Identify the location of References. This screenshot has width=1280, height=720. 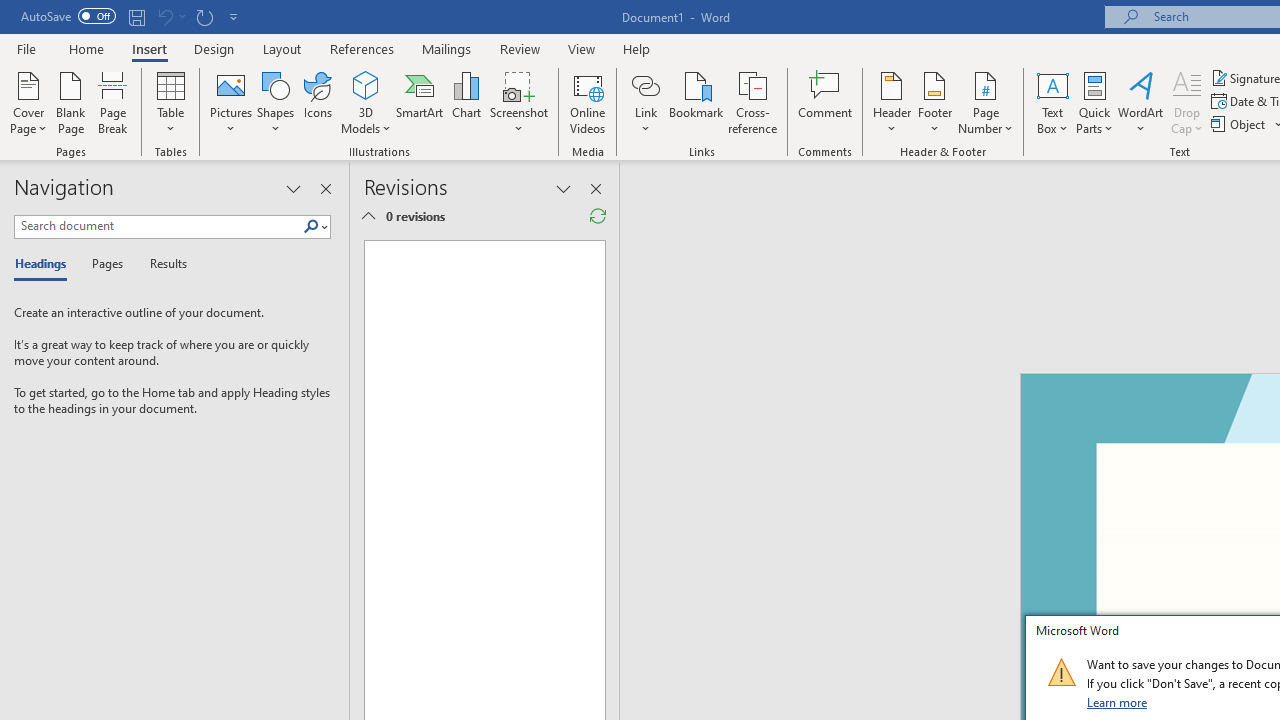
(362, 48).